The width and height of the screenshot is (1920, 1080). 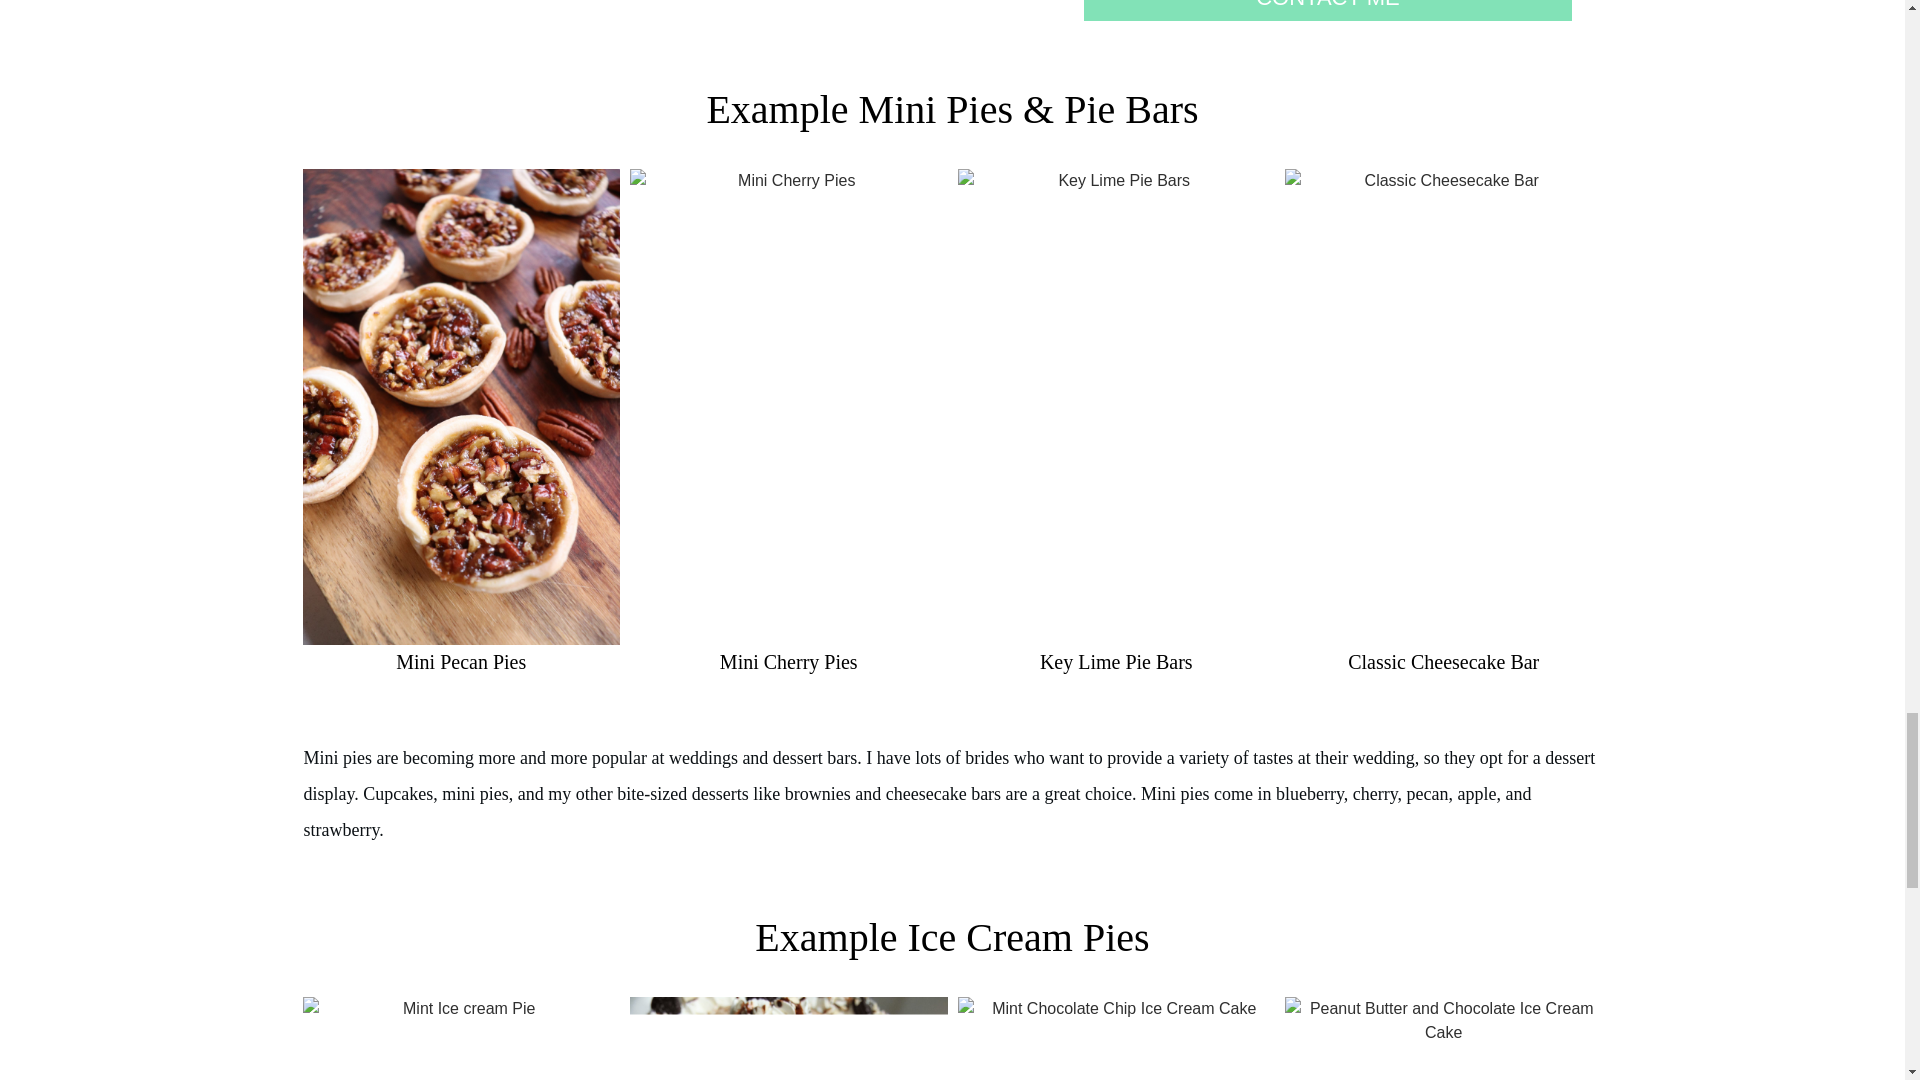 What do you see at coordinates (788, 1038) in the screenshot?
I see `Jamoca Almond Fudge Ice Cream Pie` at bounding box center [788, 1038].